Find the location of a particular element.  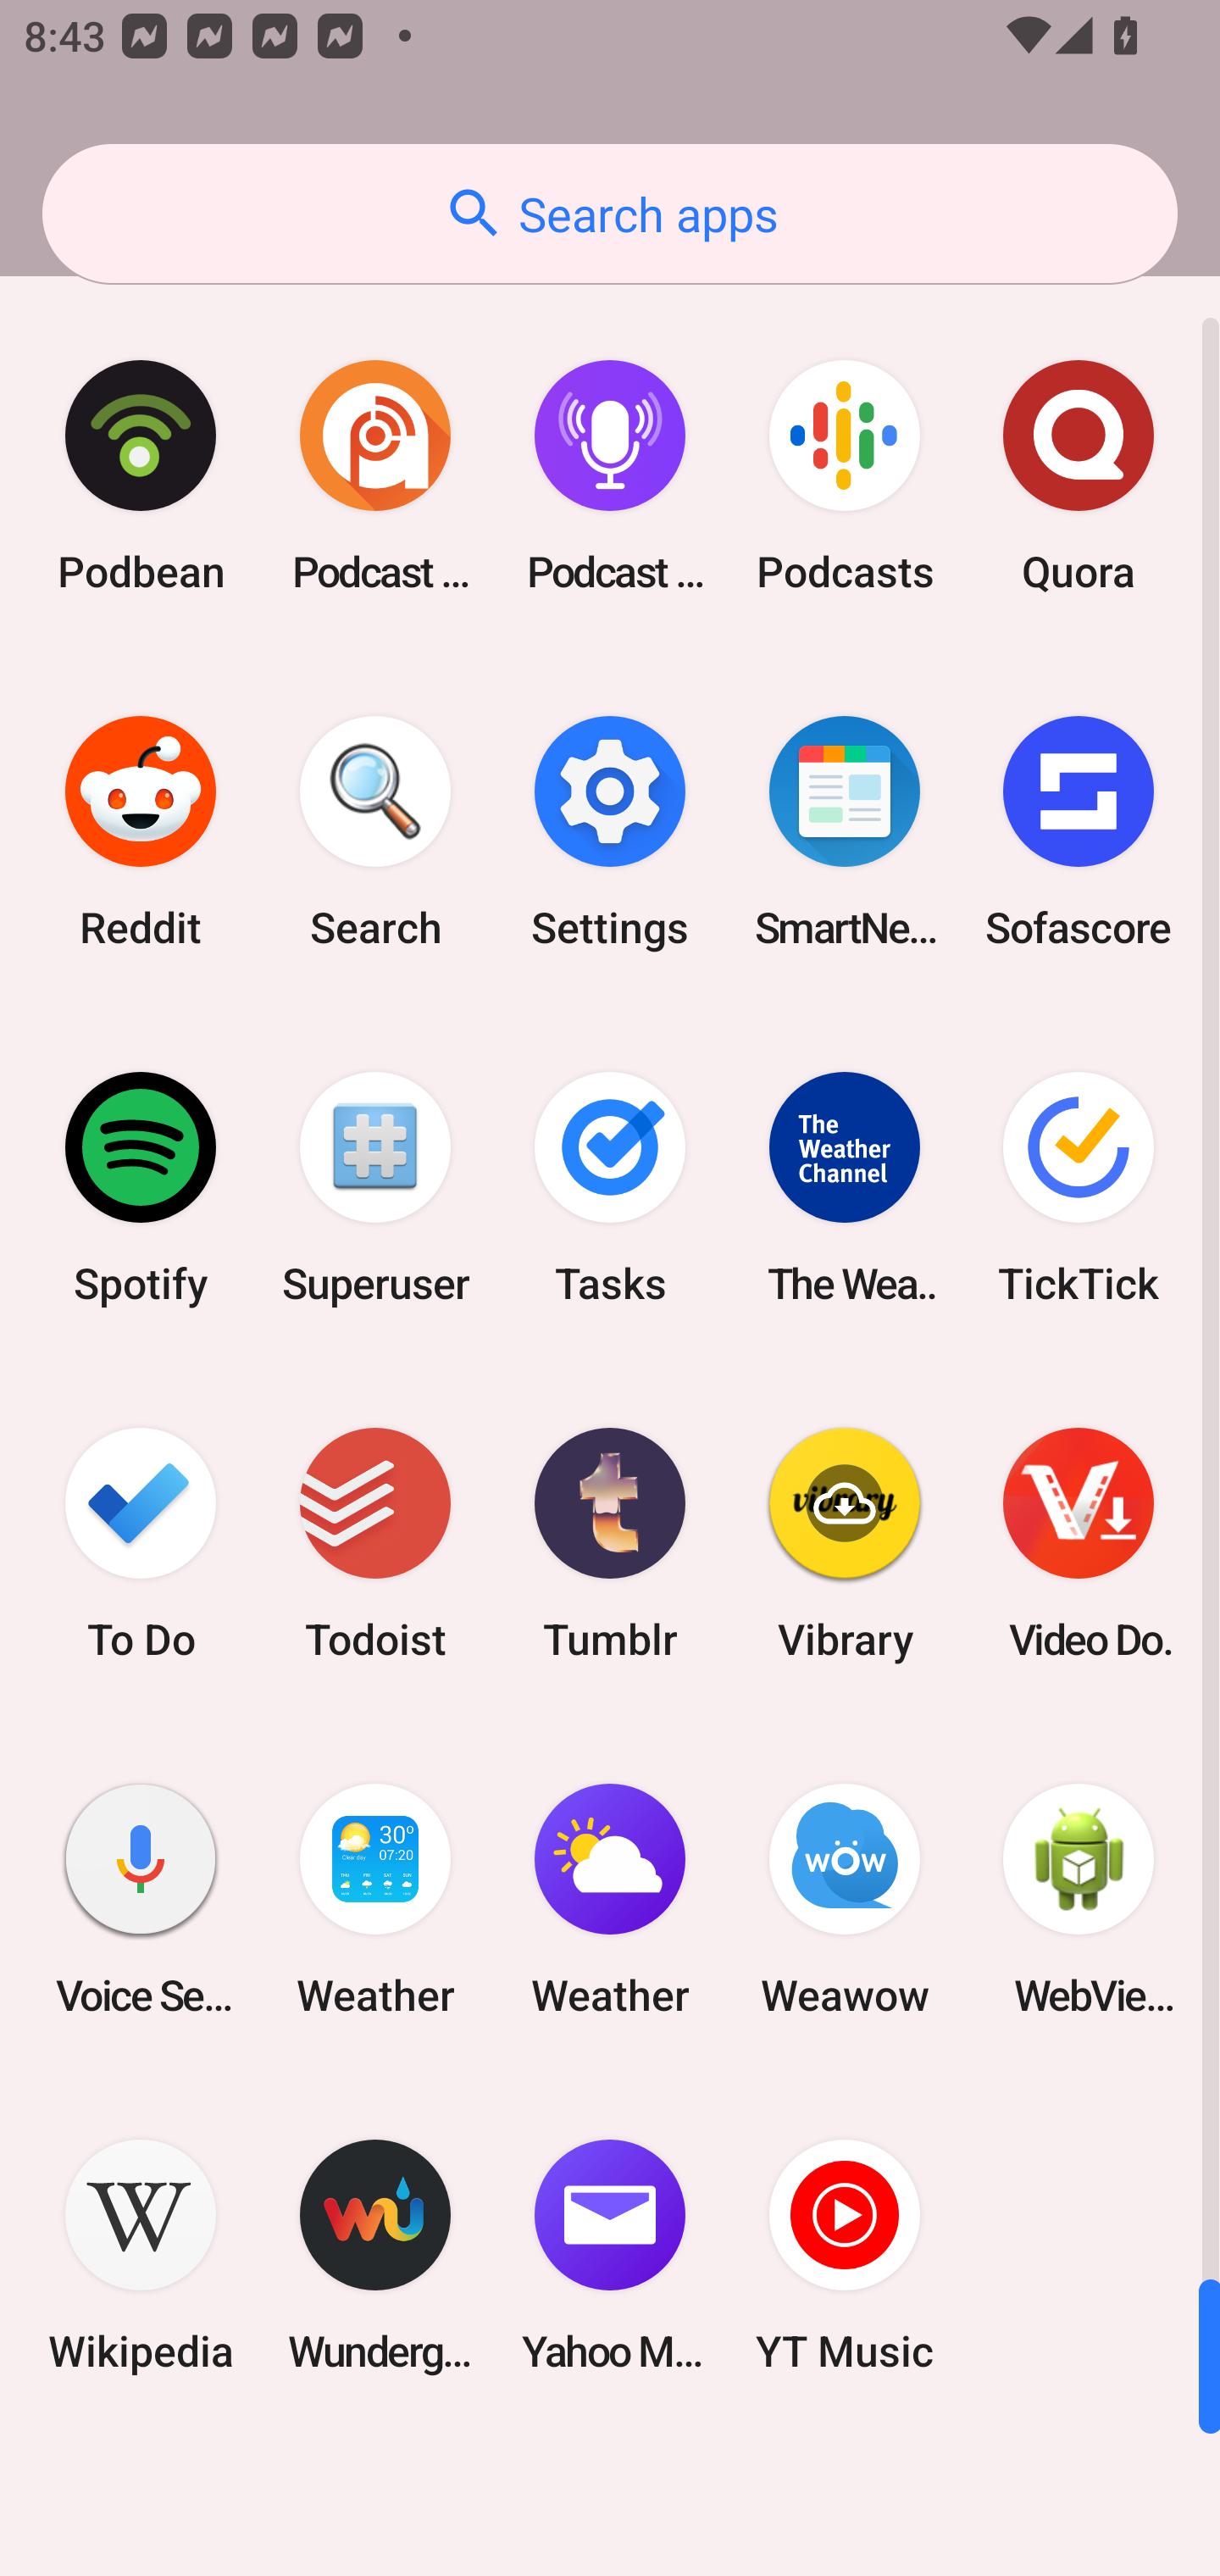

Weather is located at coordinates (375, 1900).